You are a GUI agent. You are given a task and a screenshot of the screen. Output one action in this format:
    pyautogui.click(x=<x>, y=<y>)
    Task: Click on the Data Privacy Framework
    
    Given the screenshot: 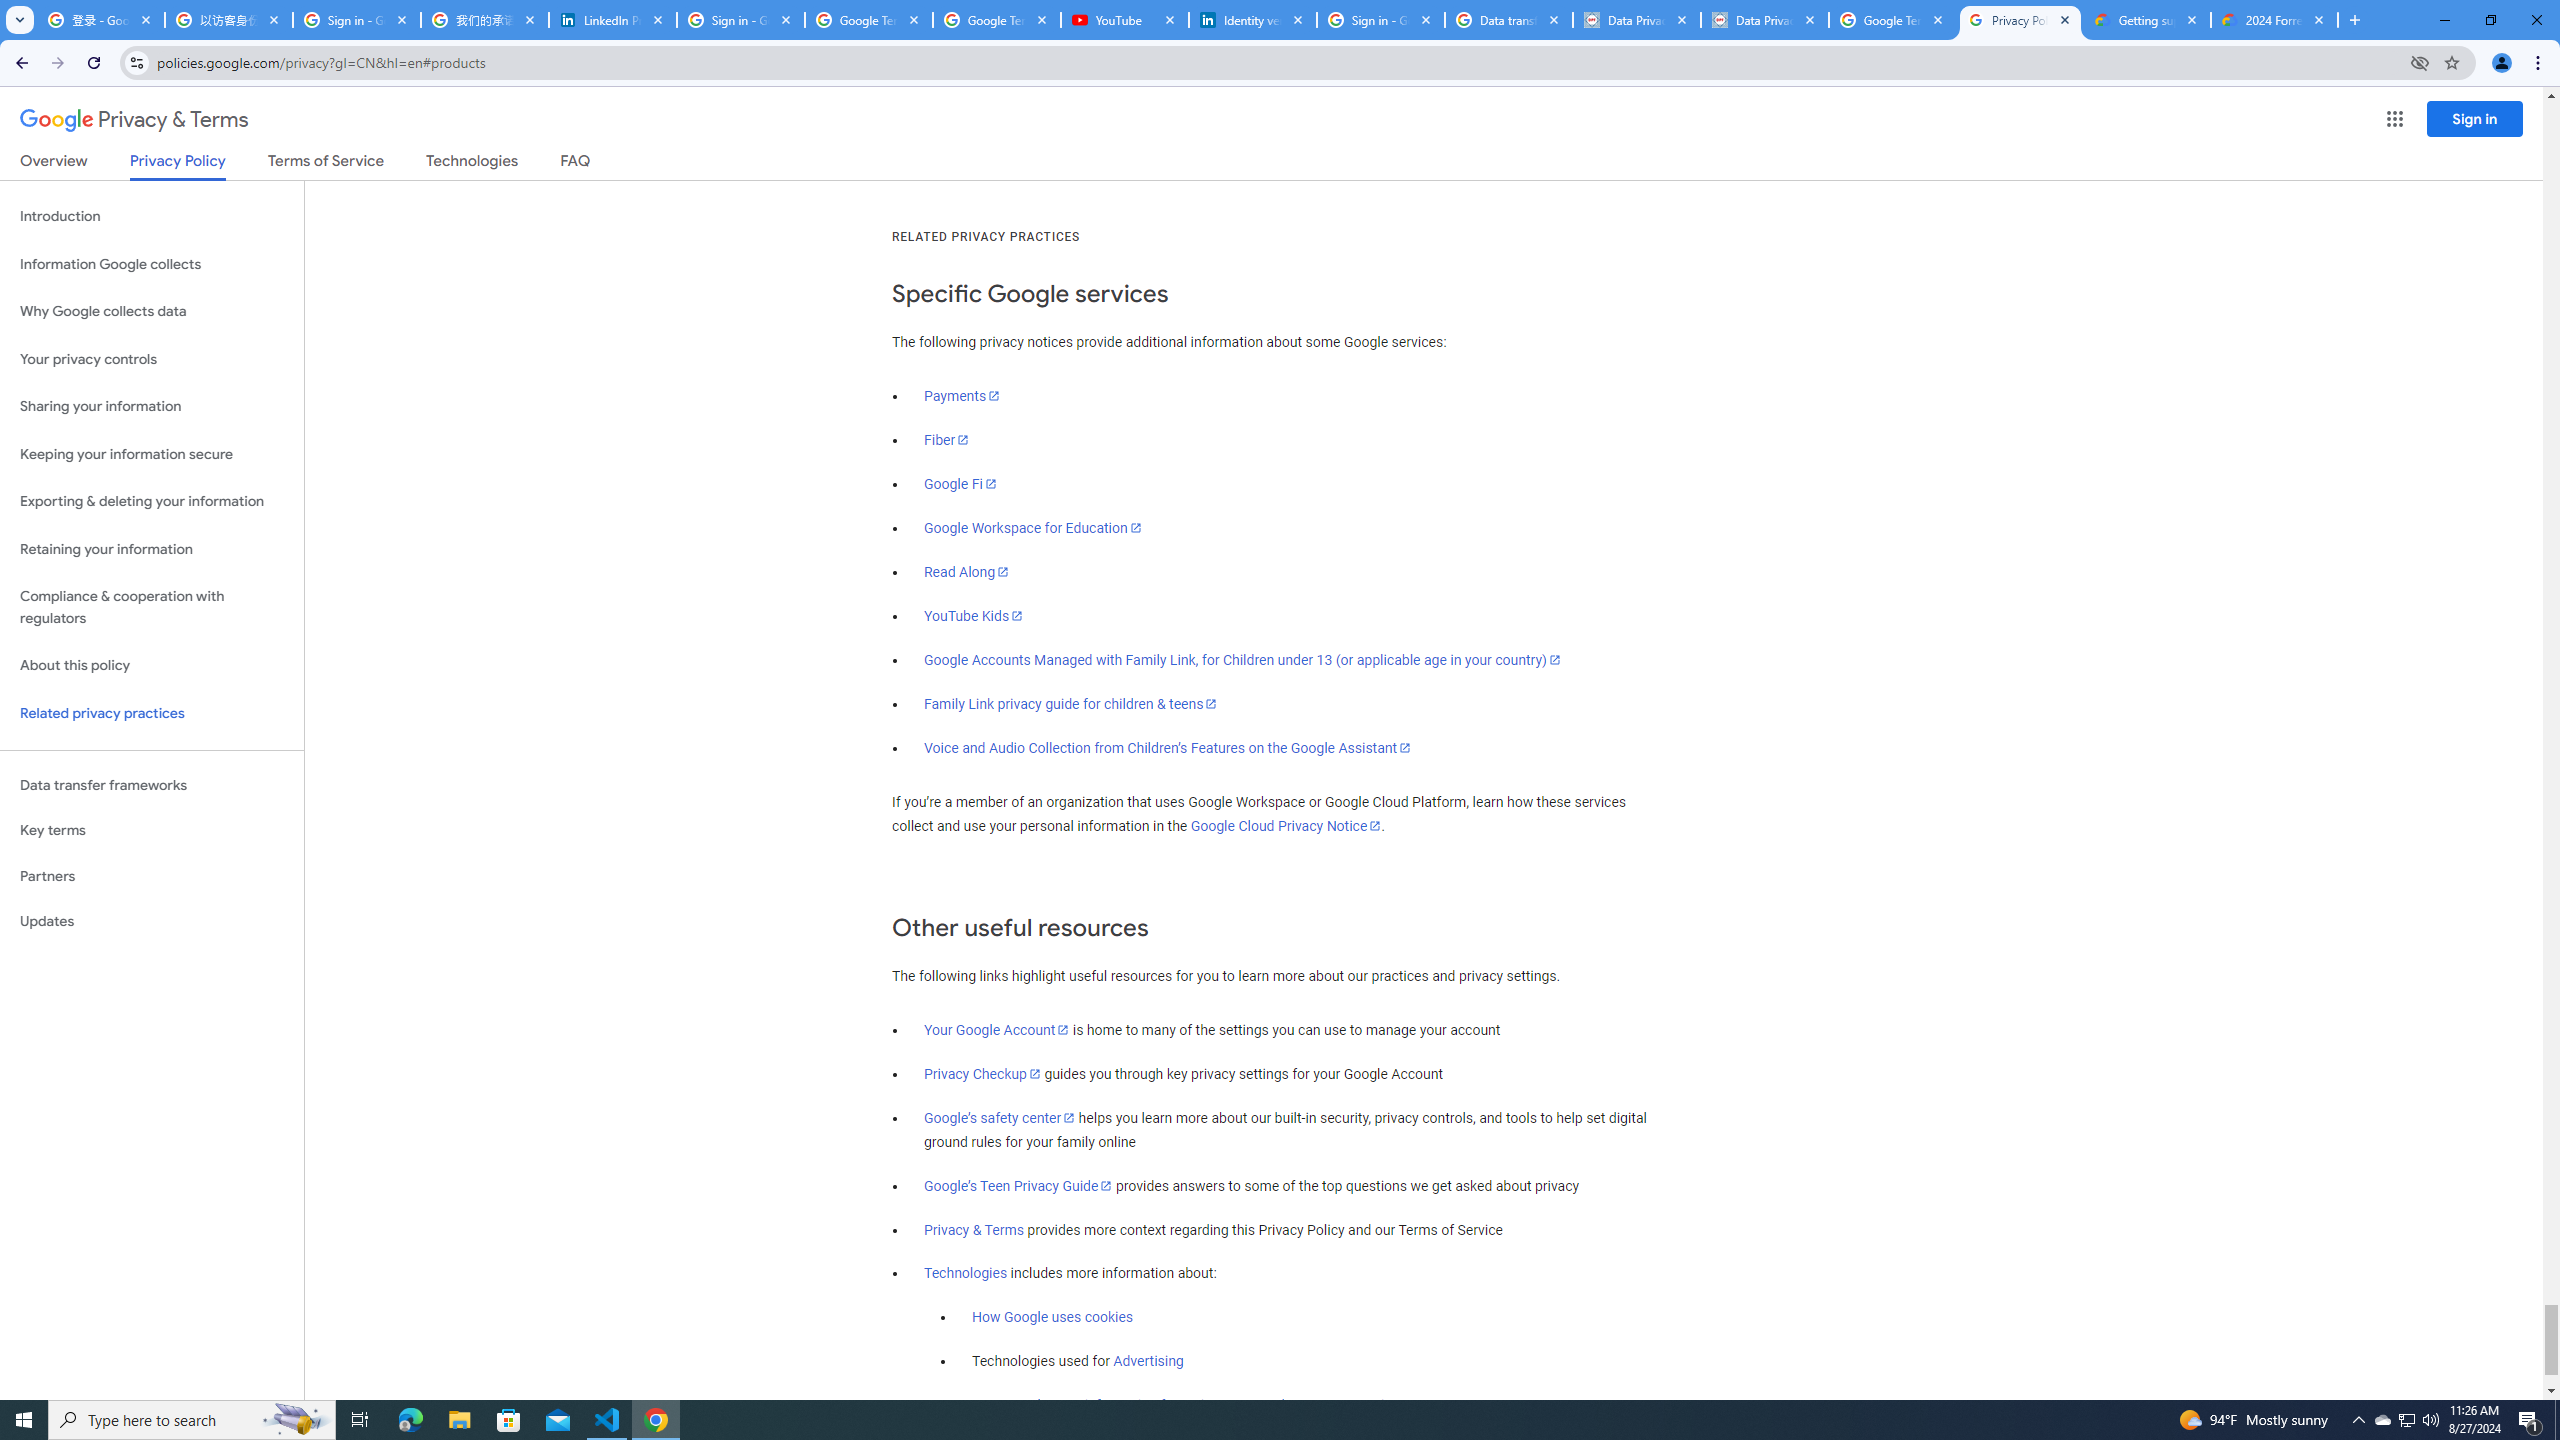 What is the action you would take?
    pyautogui.click(x=1637, y=20)
    